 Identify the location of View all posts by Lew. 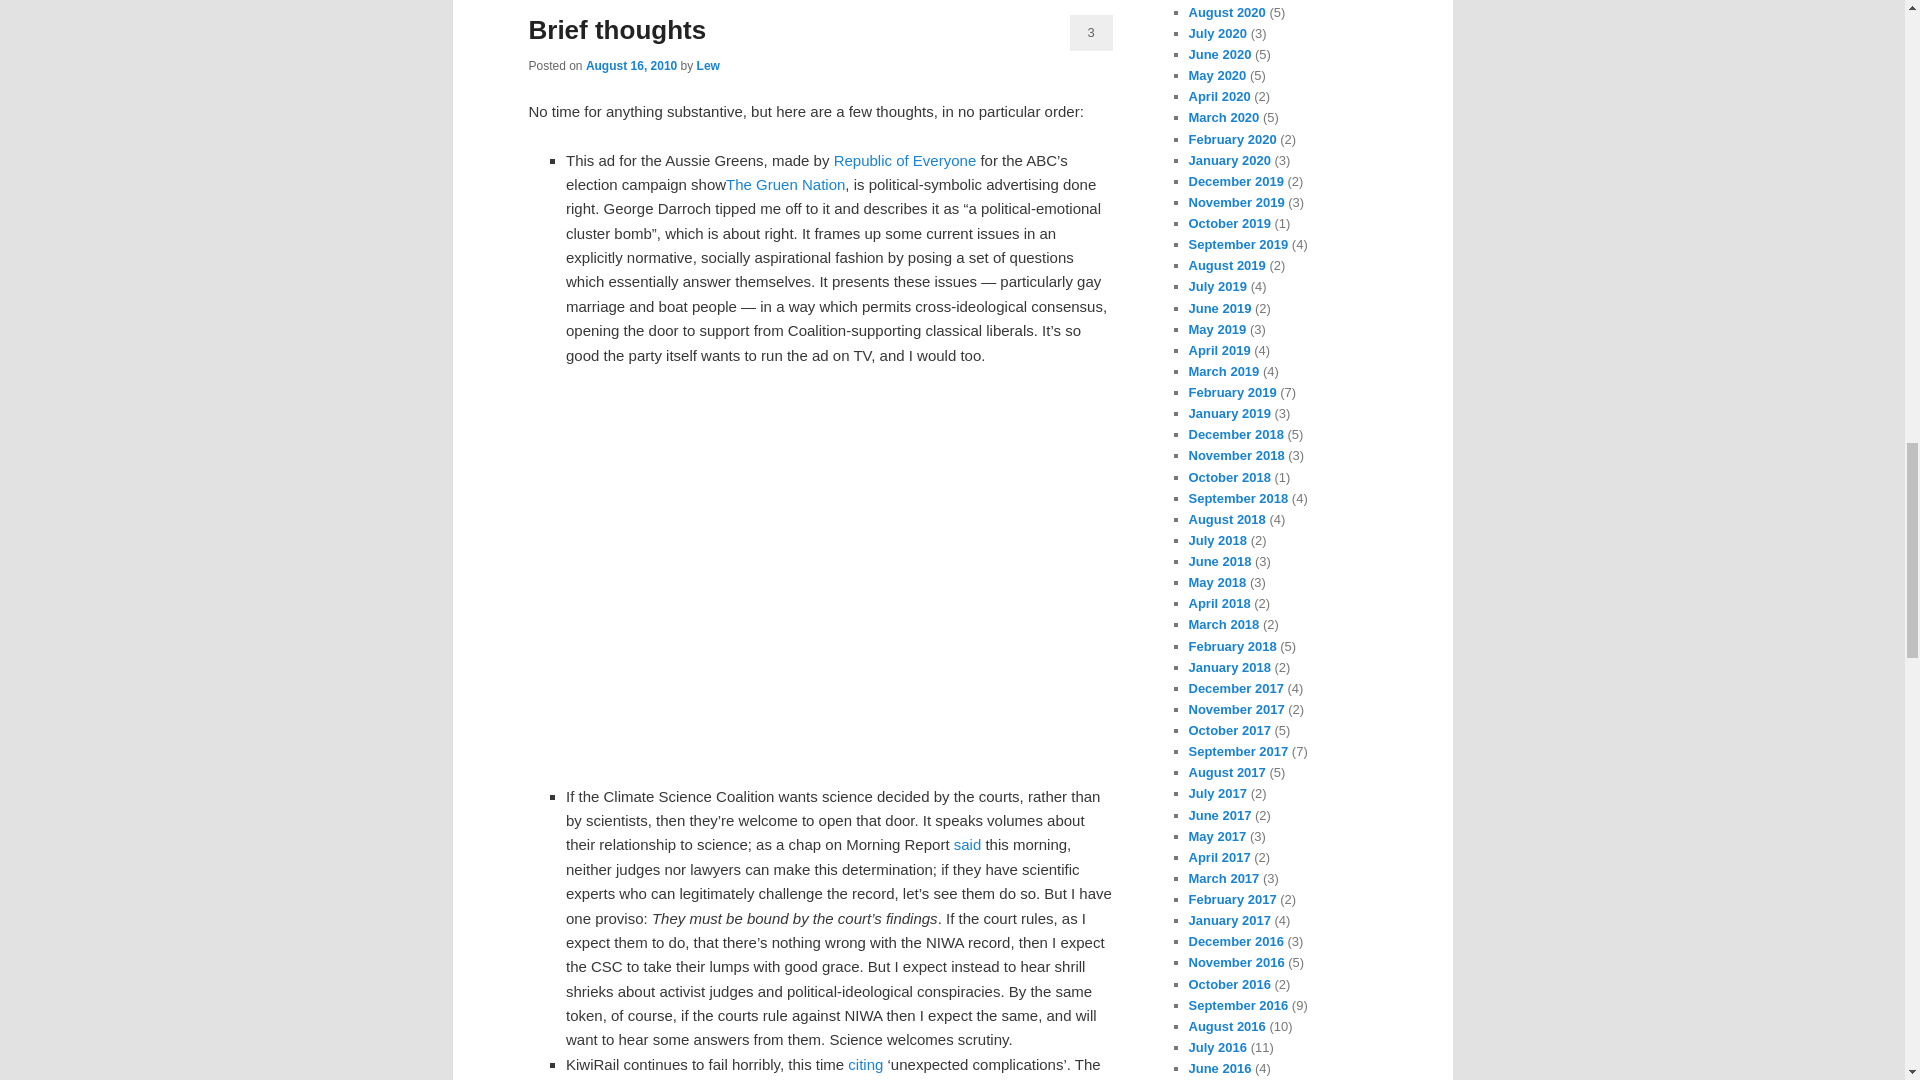
(708, 66).